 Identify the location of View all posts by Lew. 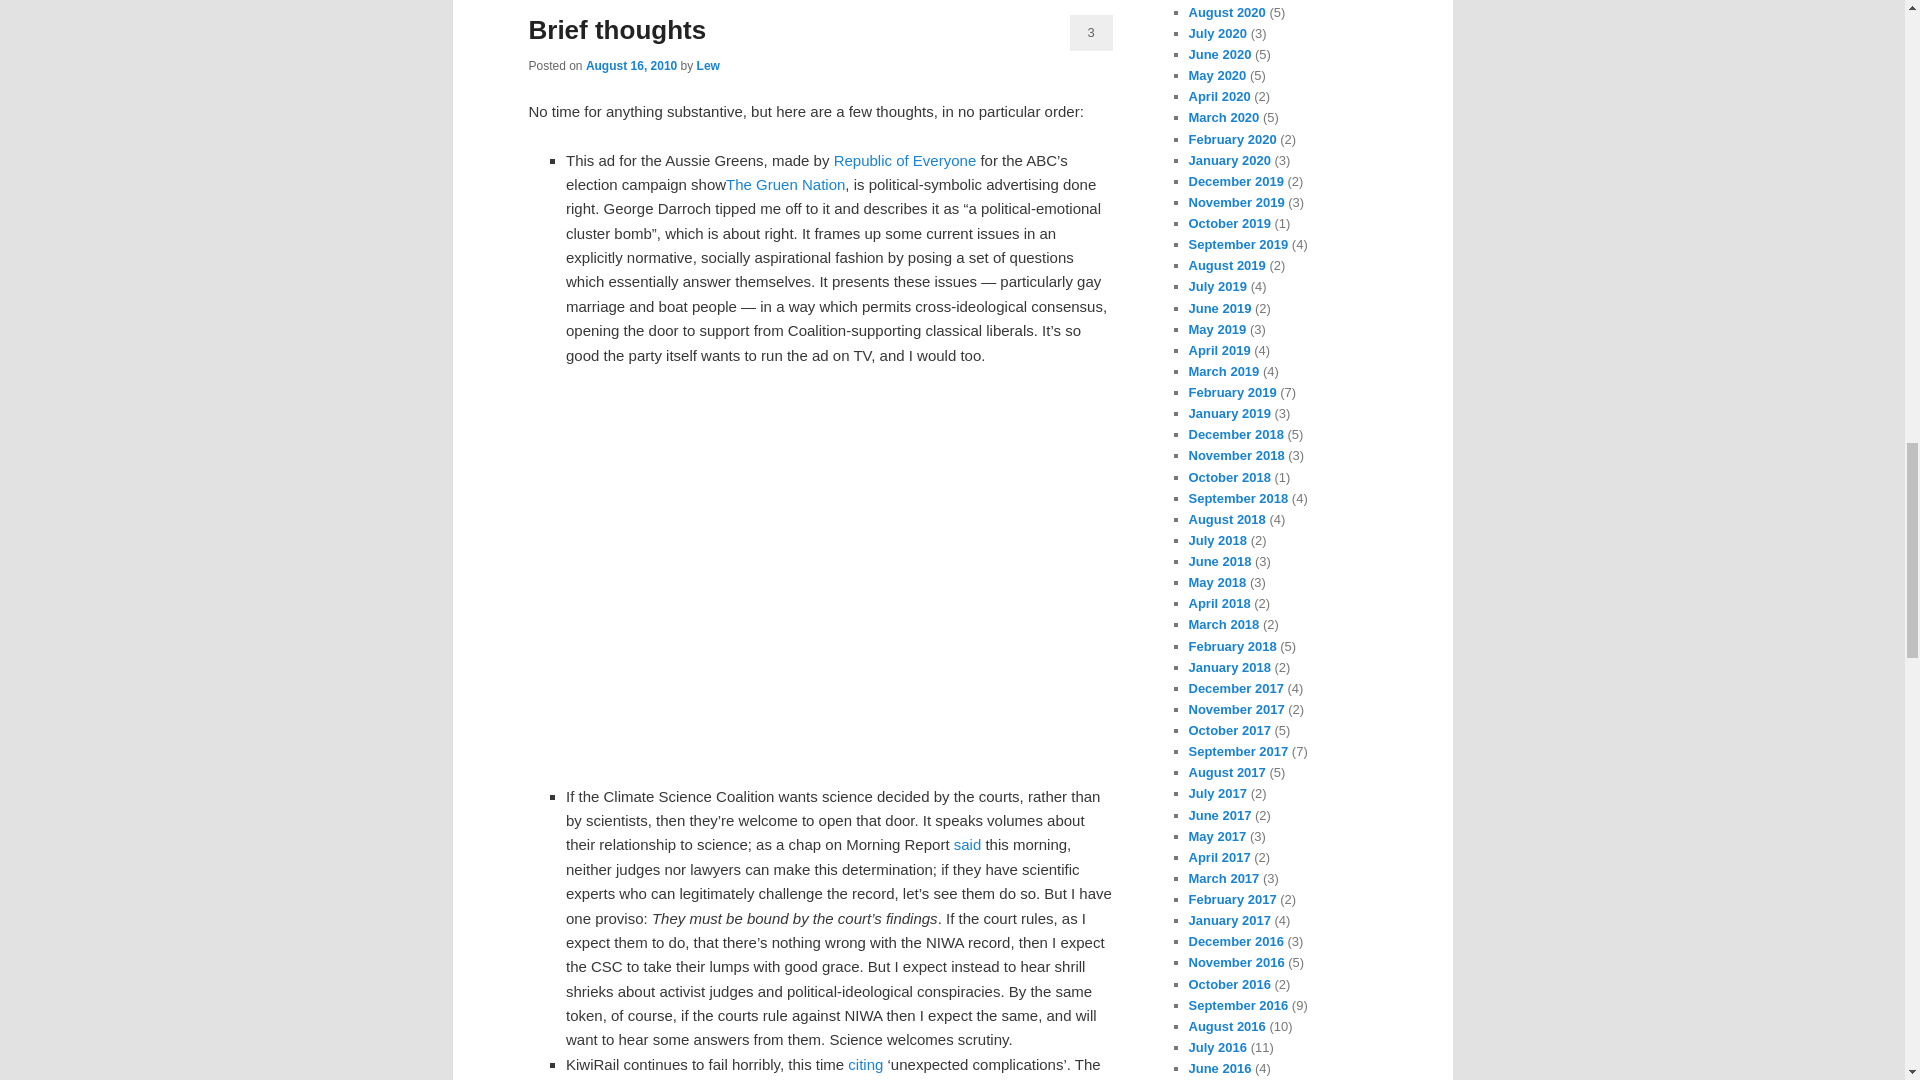
(708, 66).